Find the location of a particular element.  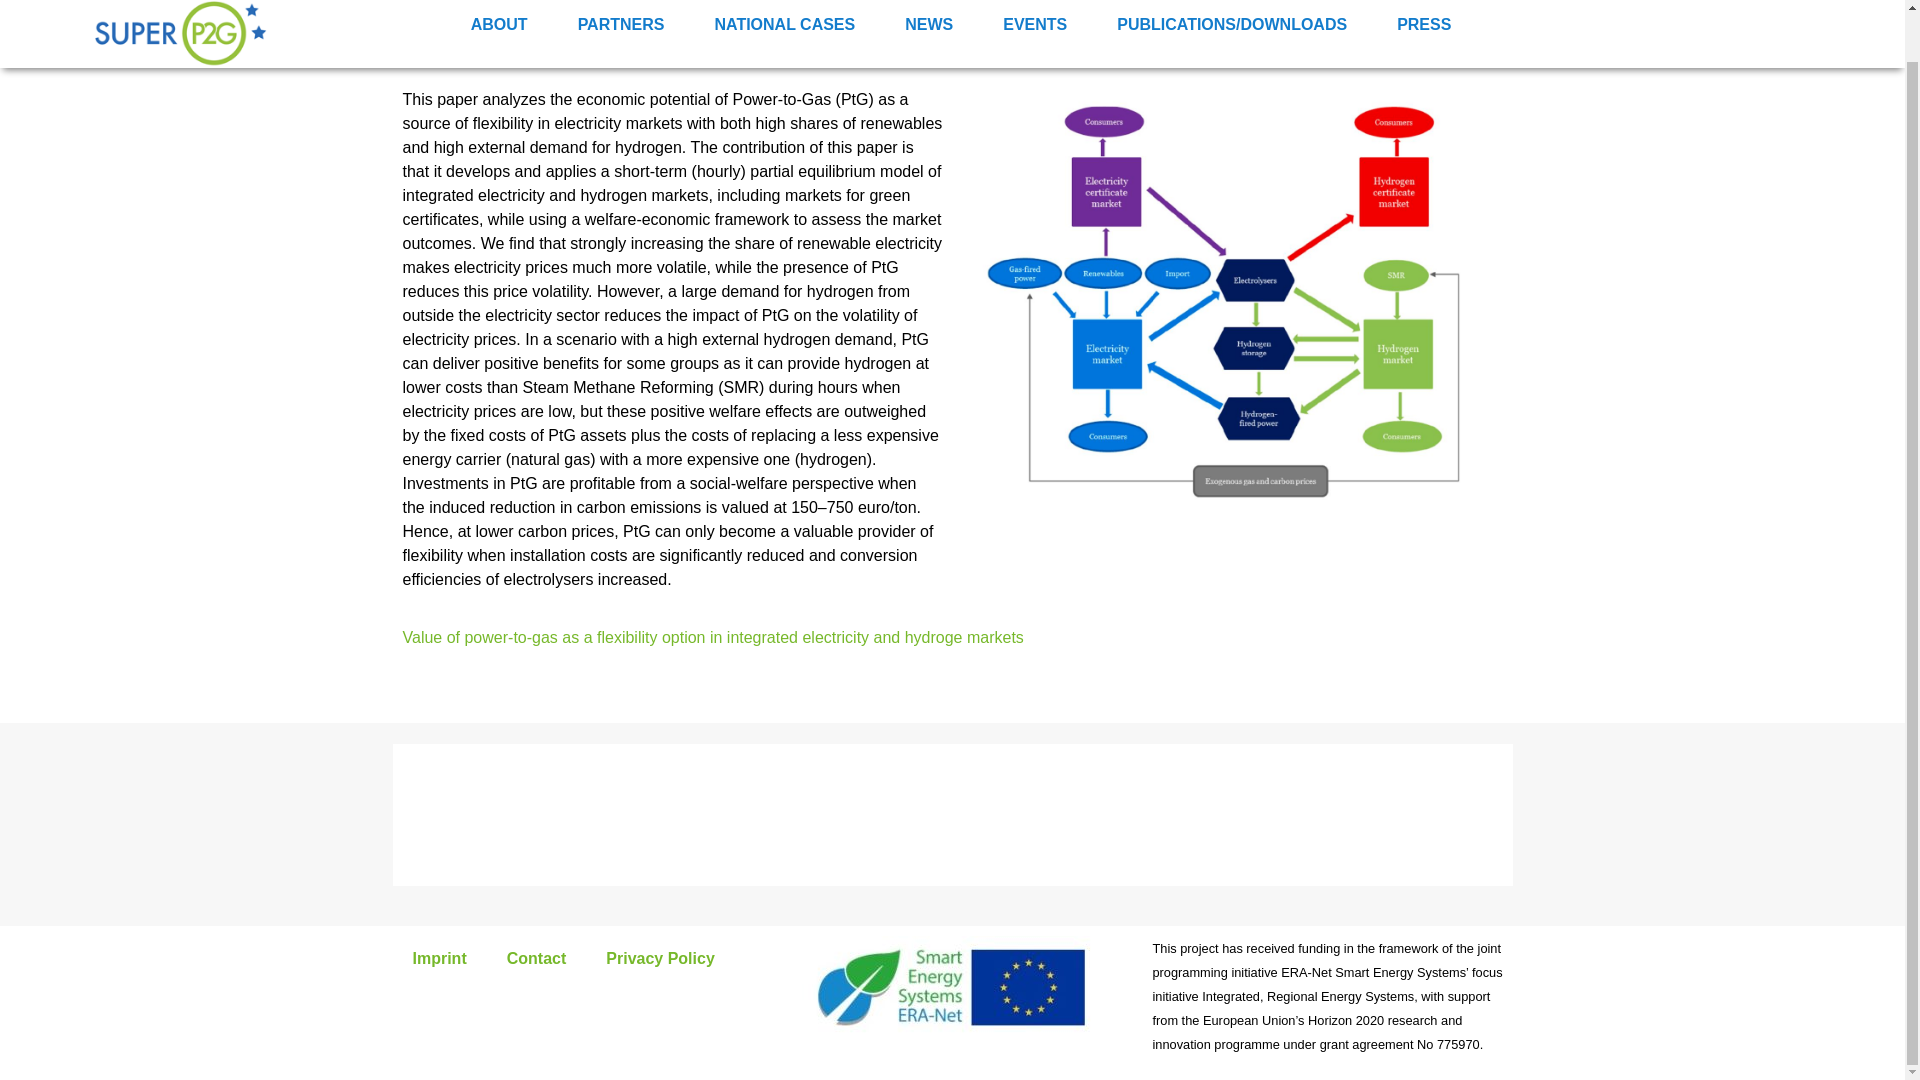

Imprint is located at coordinates (438, 958).